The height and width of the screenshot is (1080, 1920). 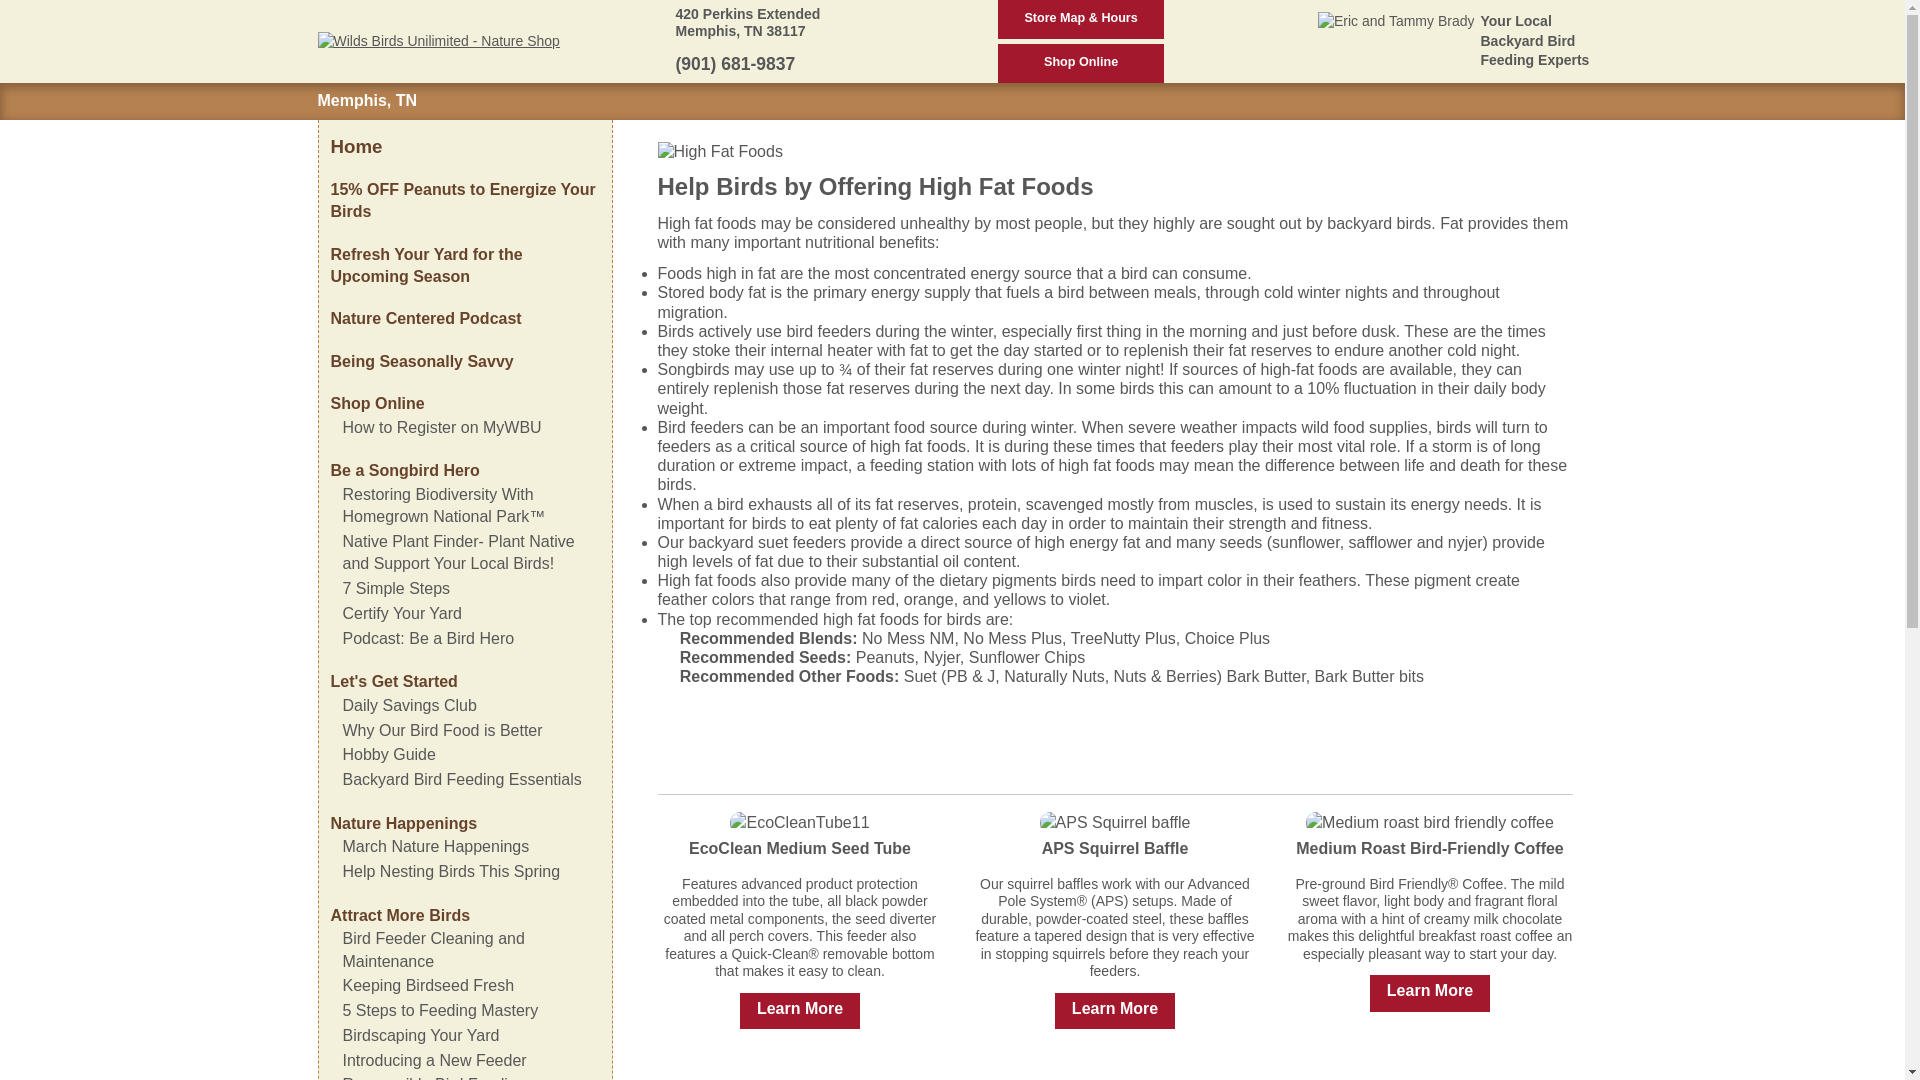 I want to click on Home, so click(x=356, y=146).